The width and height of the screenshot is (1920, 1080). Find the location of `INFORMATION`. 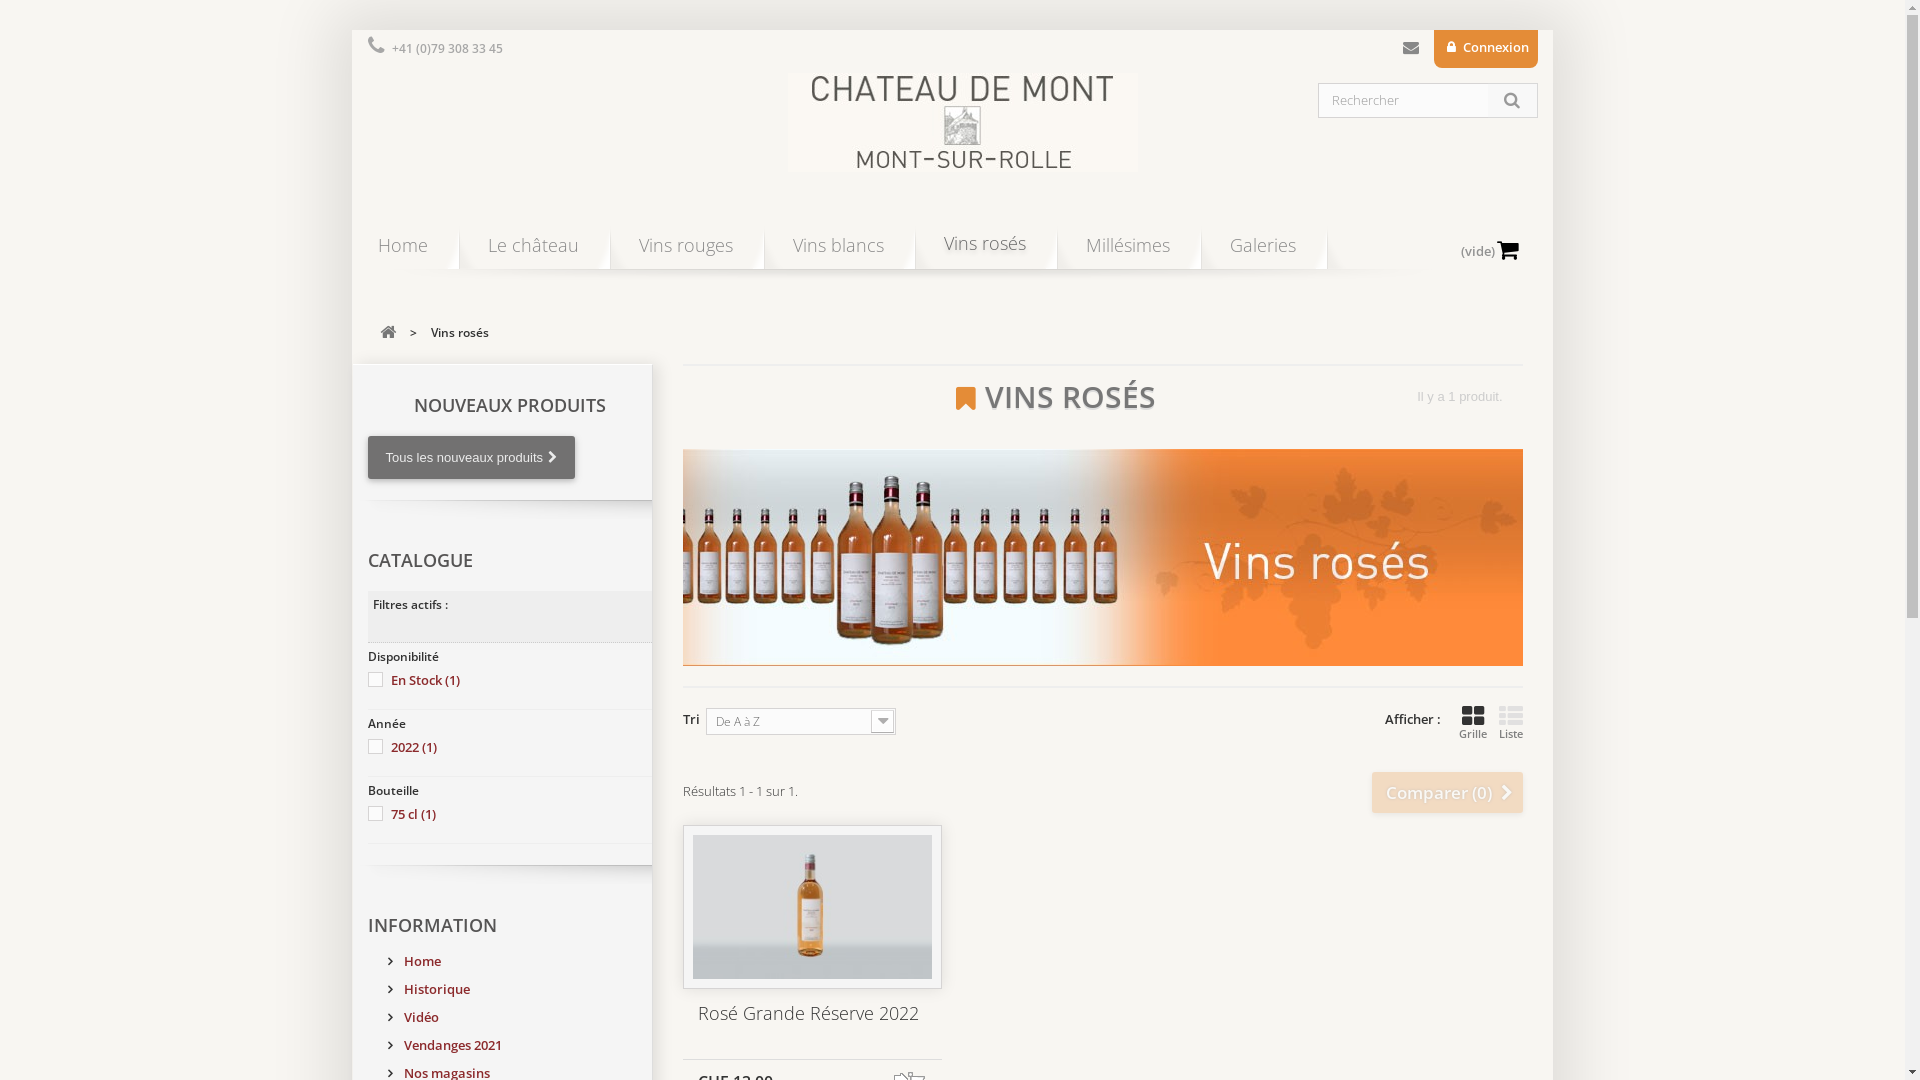

INFORMATION is located at coordinates (432, 925).